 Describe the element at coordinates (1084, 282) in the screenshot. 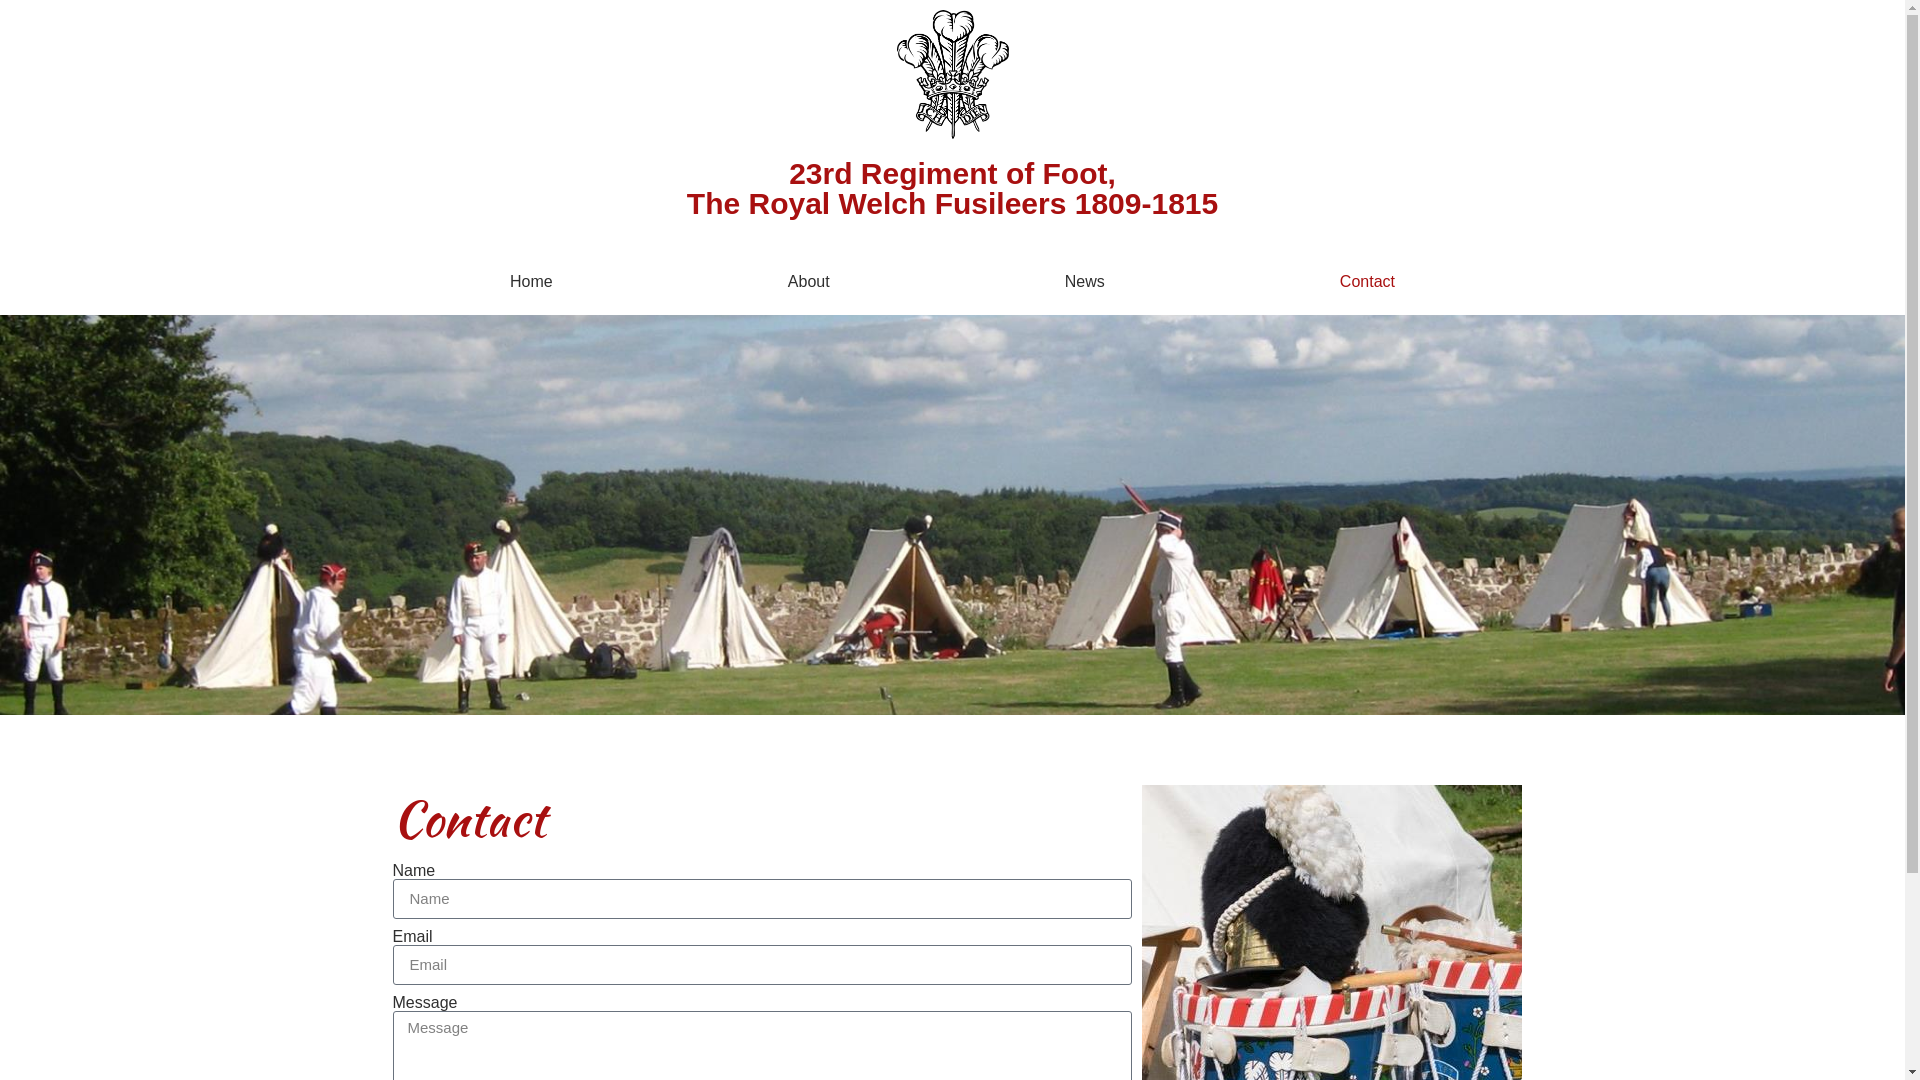

I see `News` at that location.